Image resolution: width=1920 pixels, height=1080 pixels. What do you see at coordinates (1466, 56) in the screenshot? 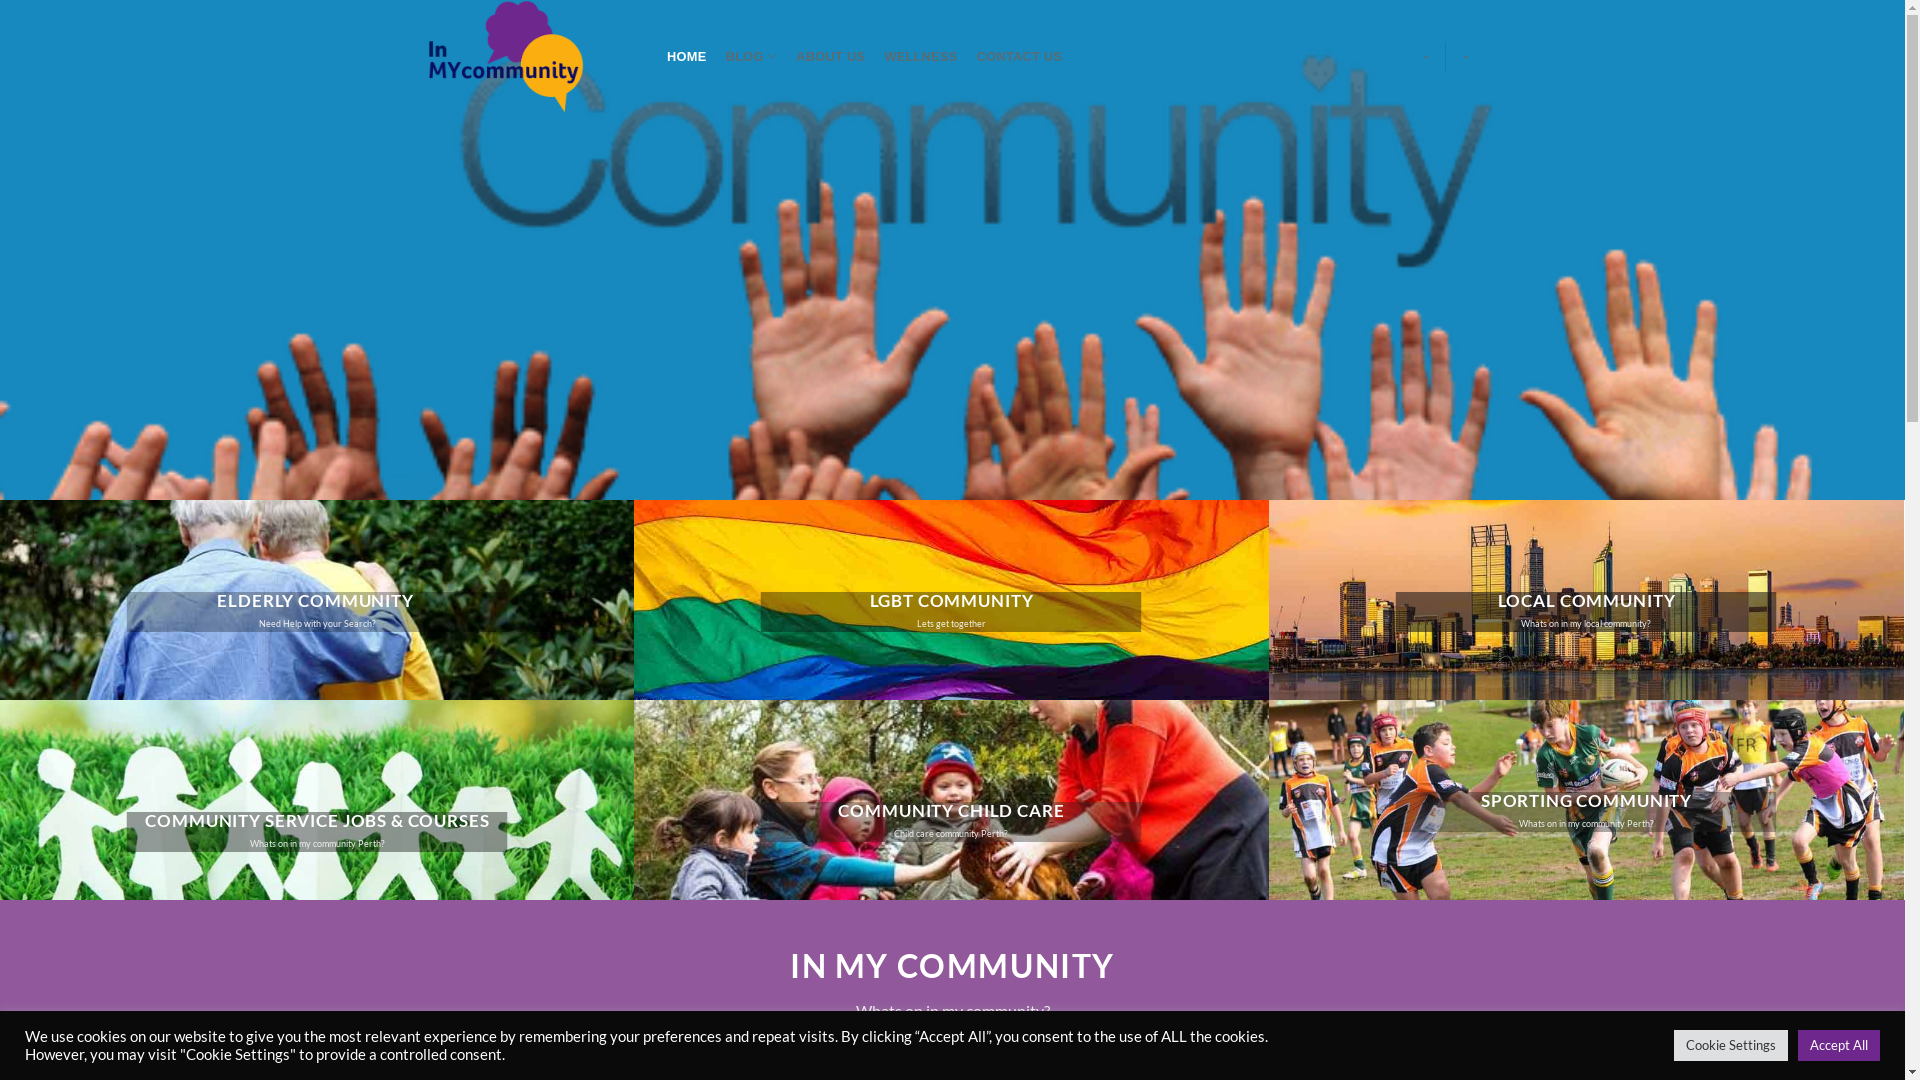
I see `-` at bounding box center [1466, 56].